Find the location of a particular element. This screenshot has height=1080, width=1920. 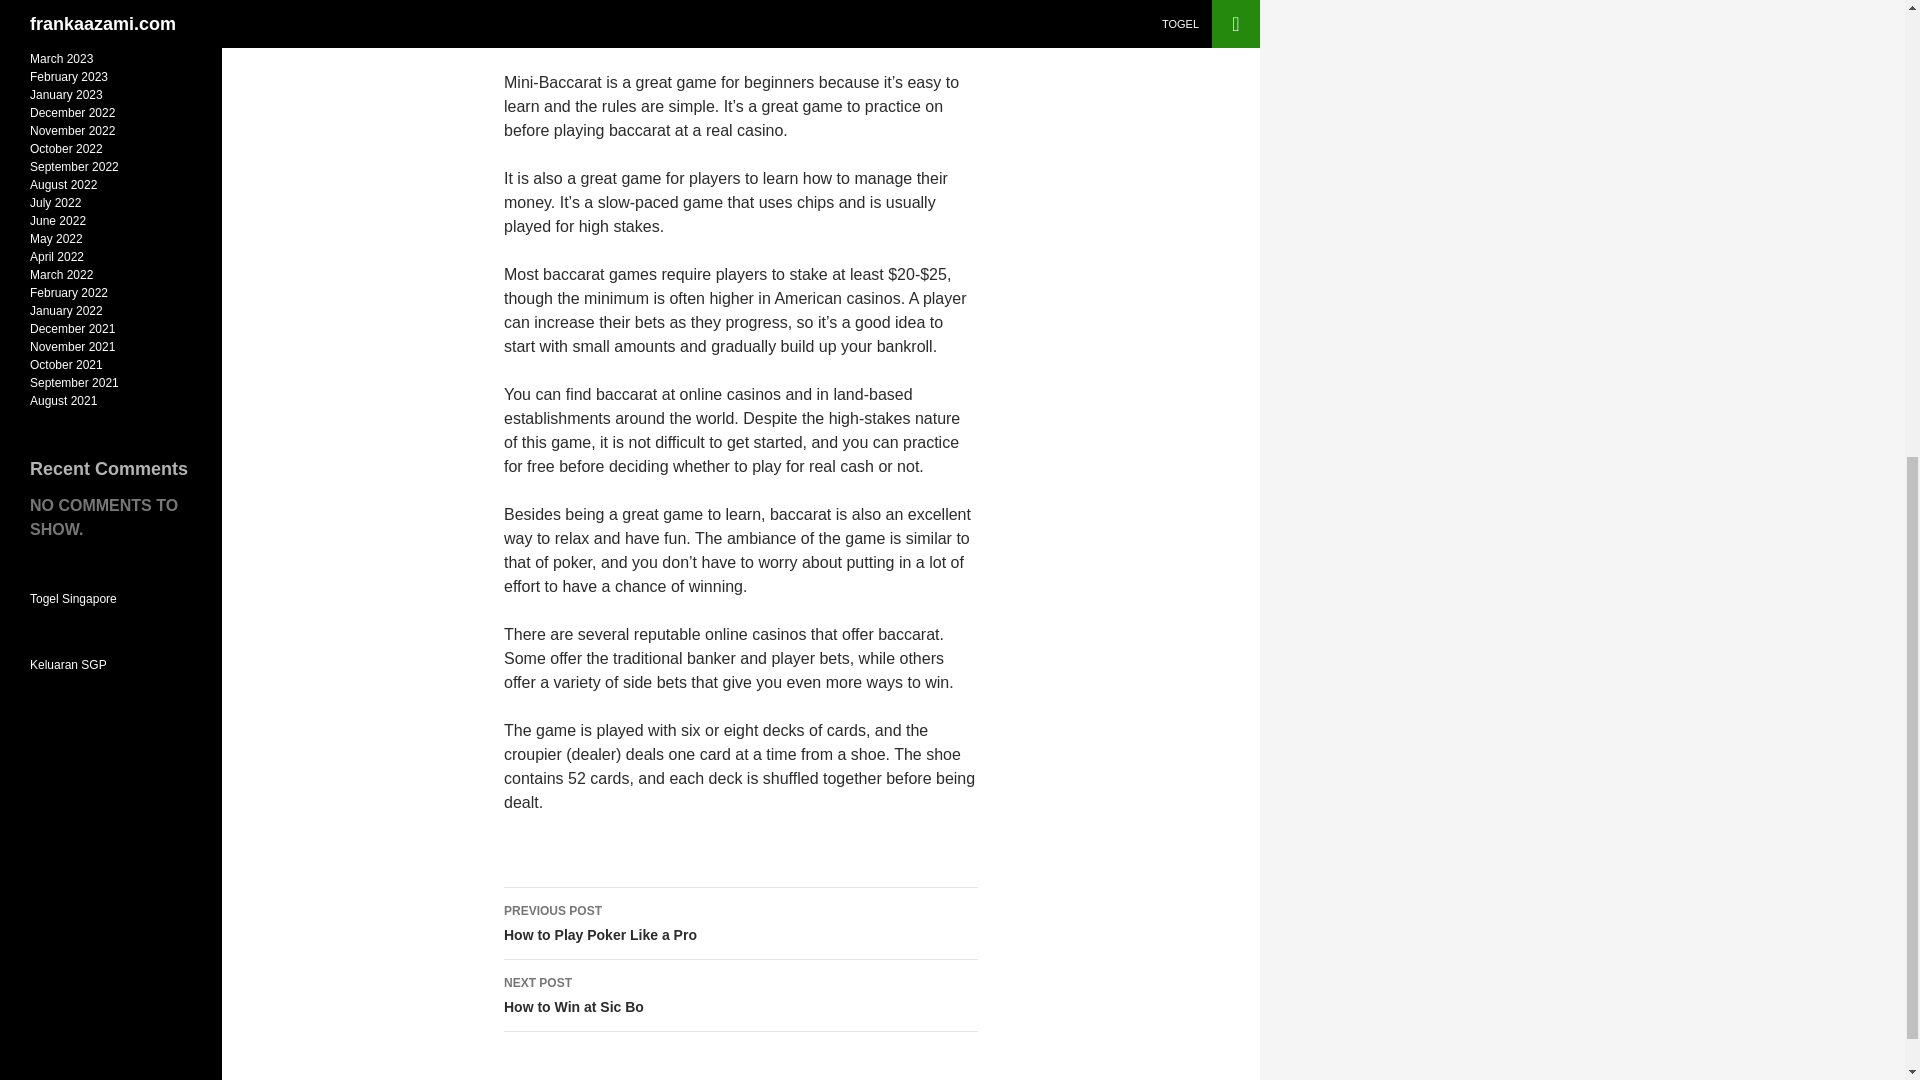

June 2023 is located at coordinates (740, 924).